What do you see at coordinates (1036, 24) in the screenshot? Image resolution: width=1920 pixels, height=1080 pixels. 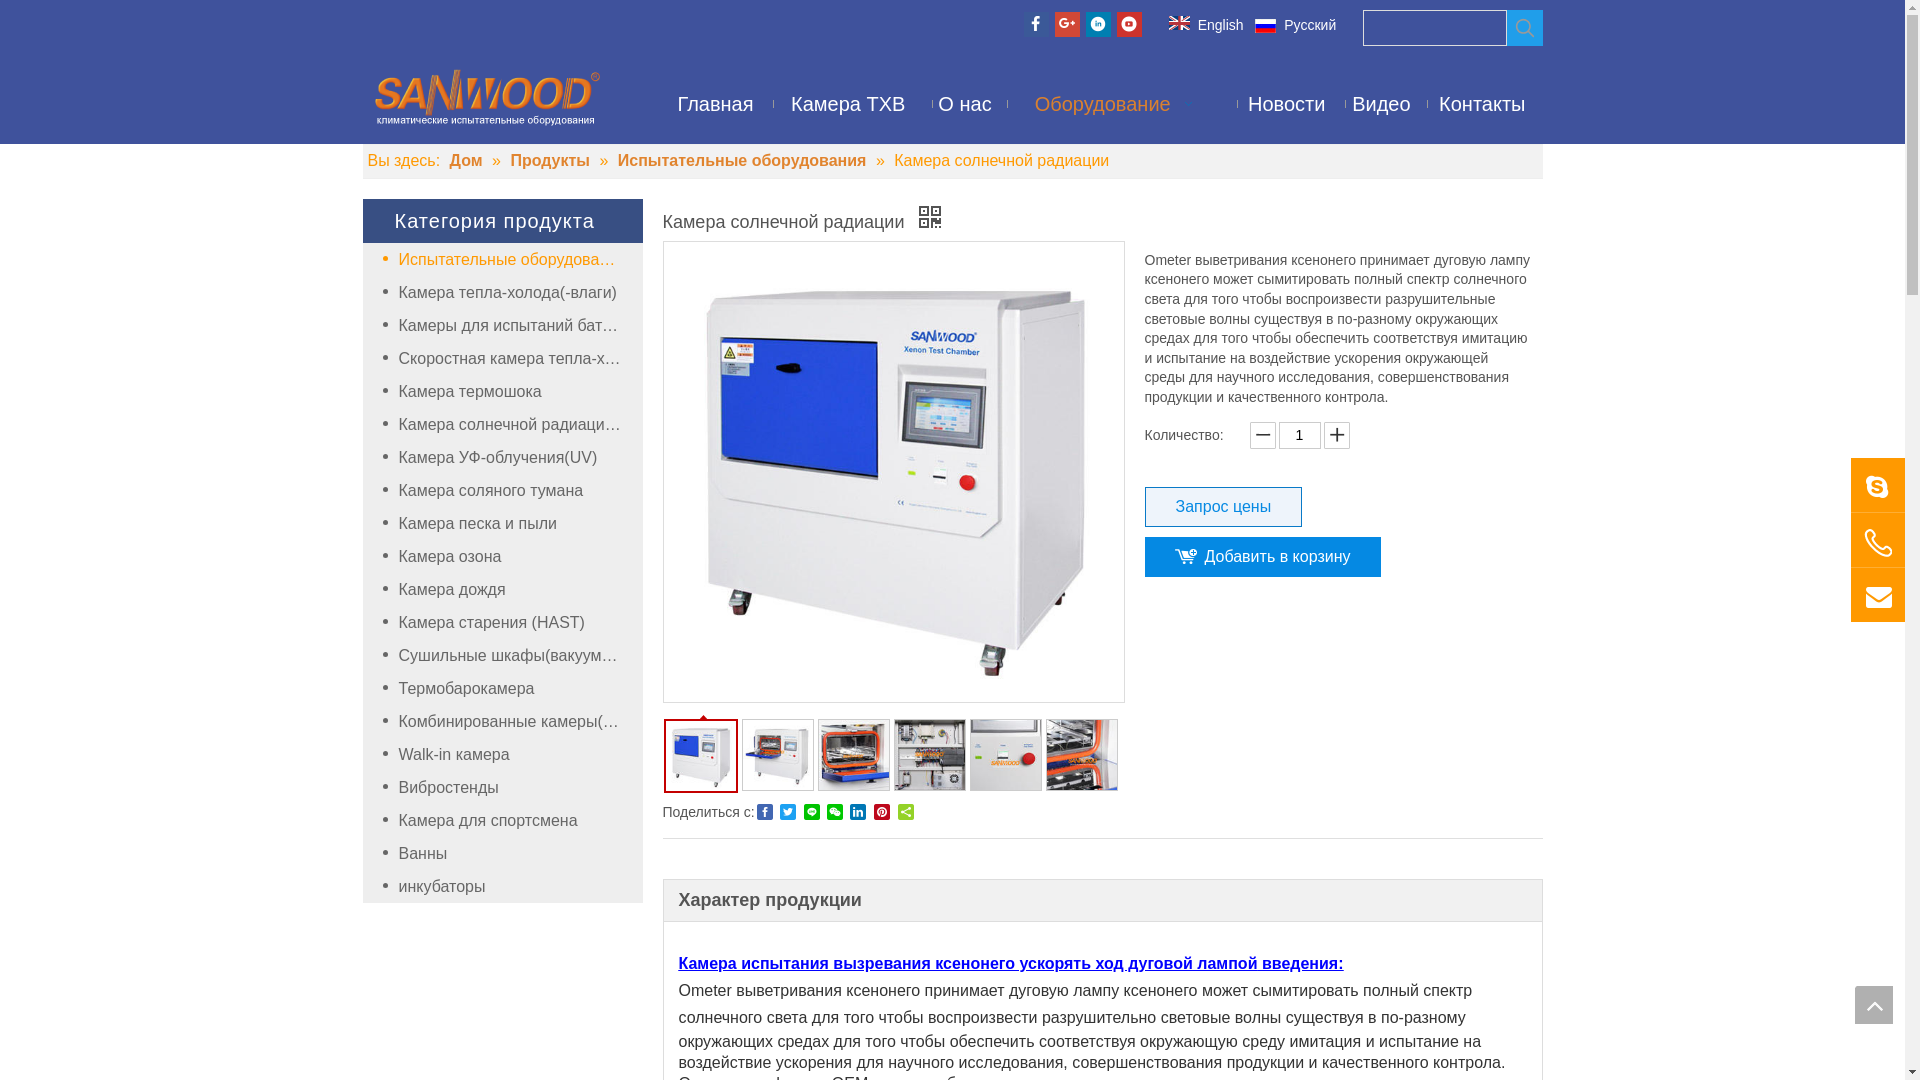 I see `Facebook` at bounding box center [1036, 24].